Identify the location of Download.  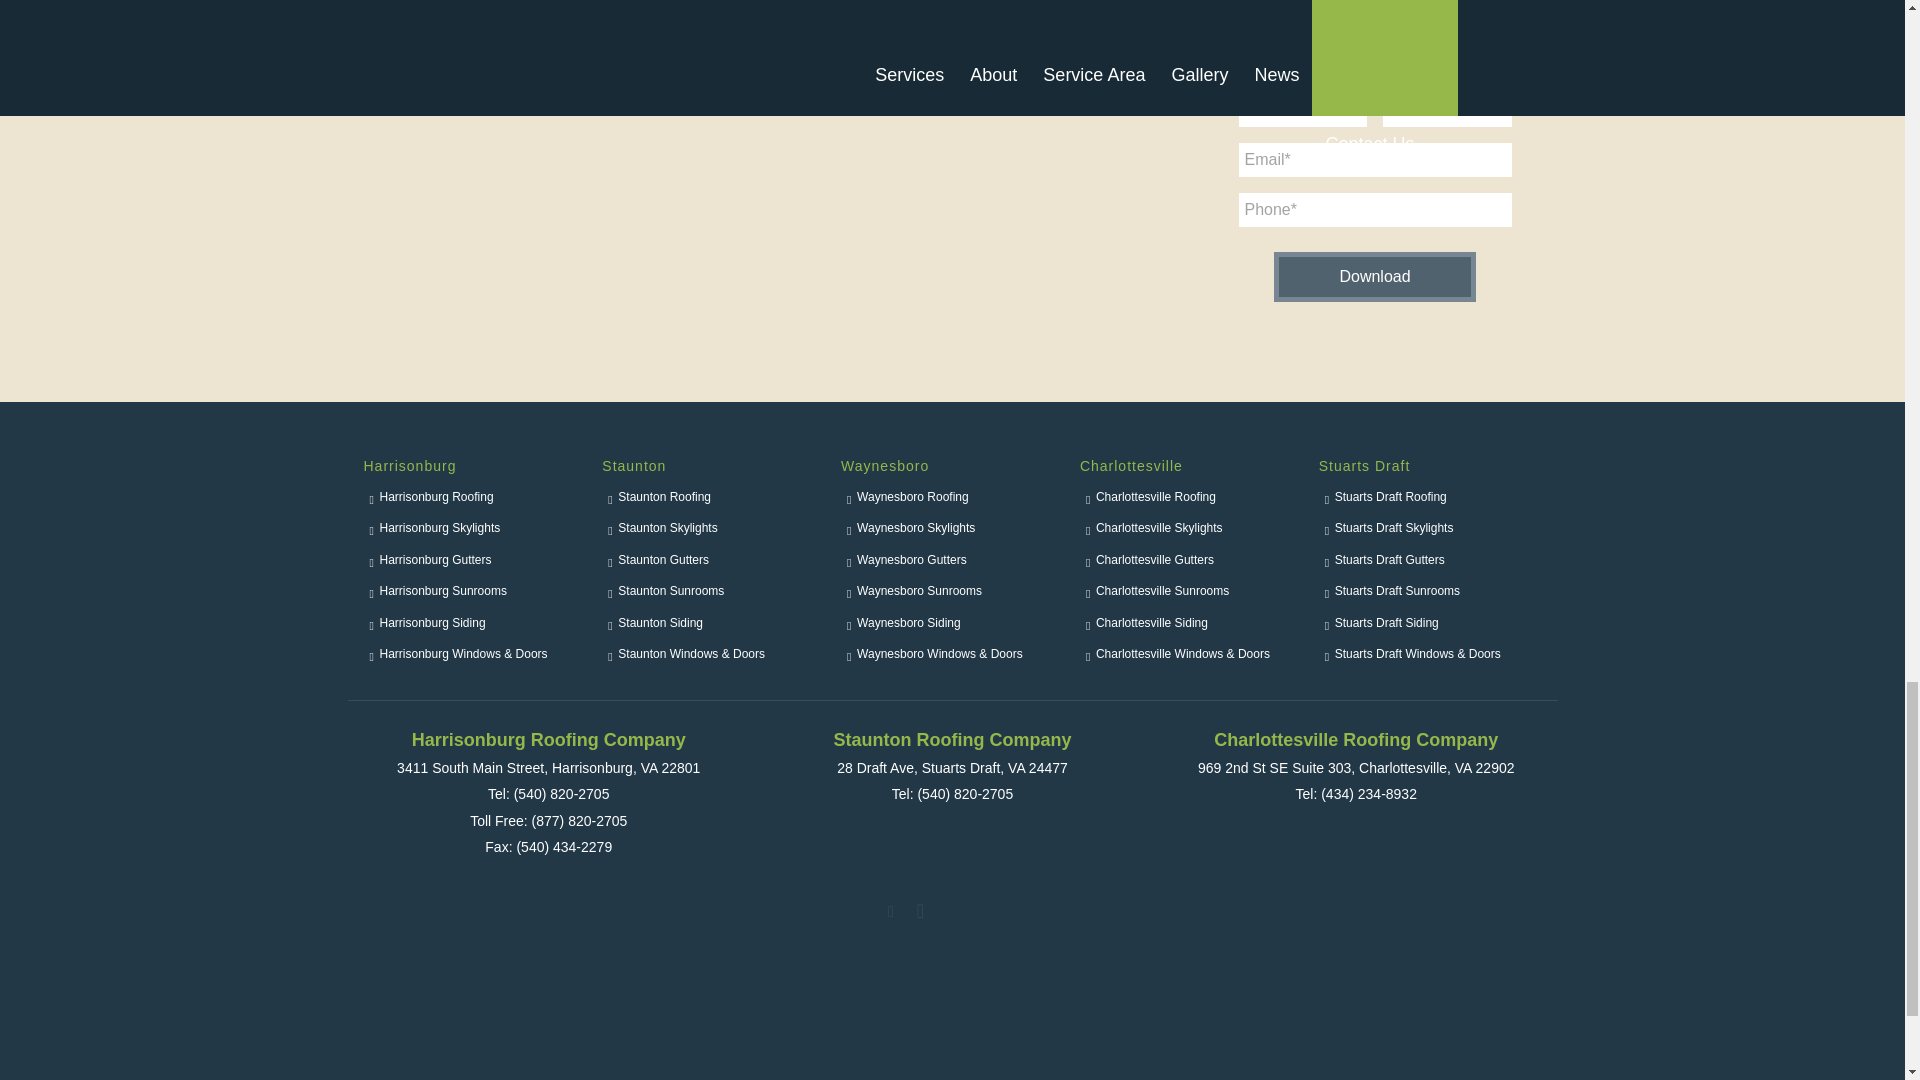
(1374, 276).